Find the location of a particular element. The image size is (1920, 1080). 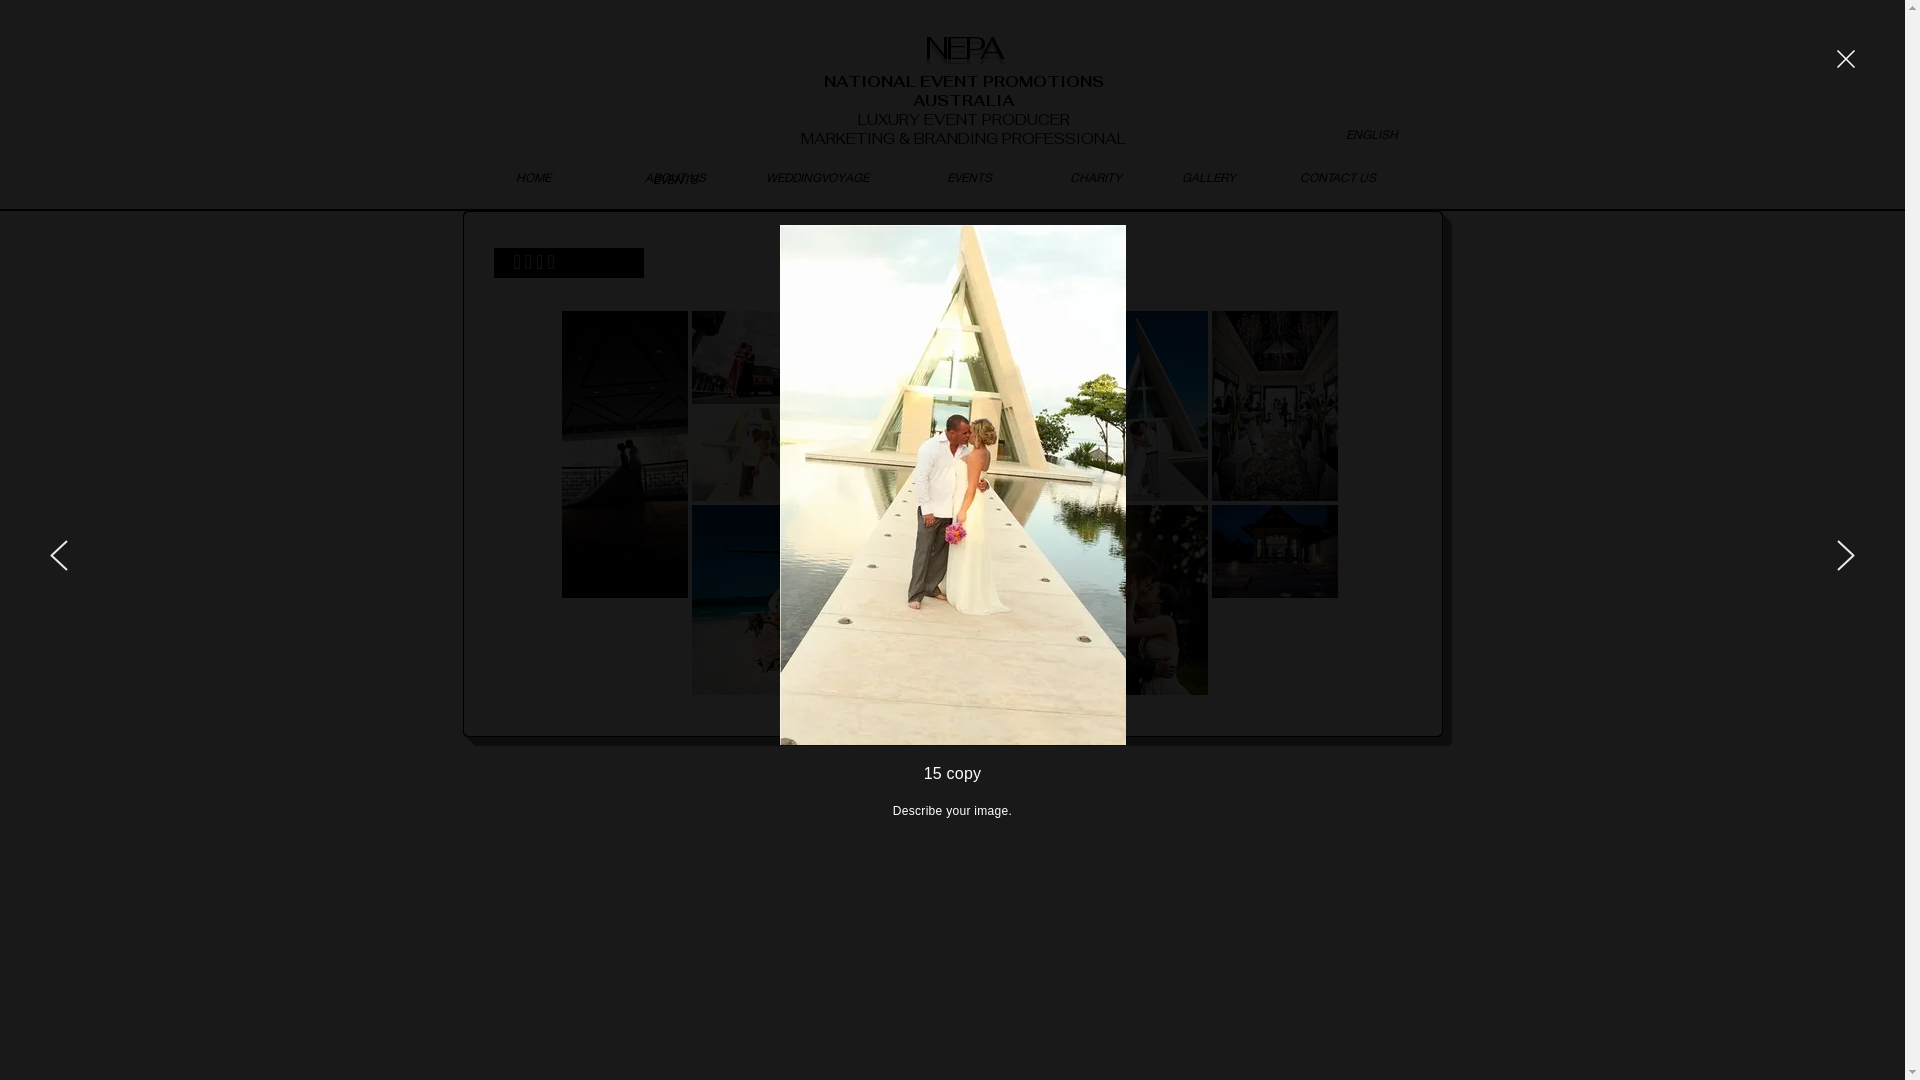

NEPA is located at coordinates (963, 46).